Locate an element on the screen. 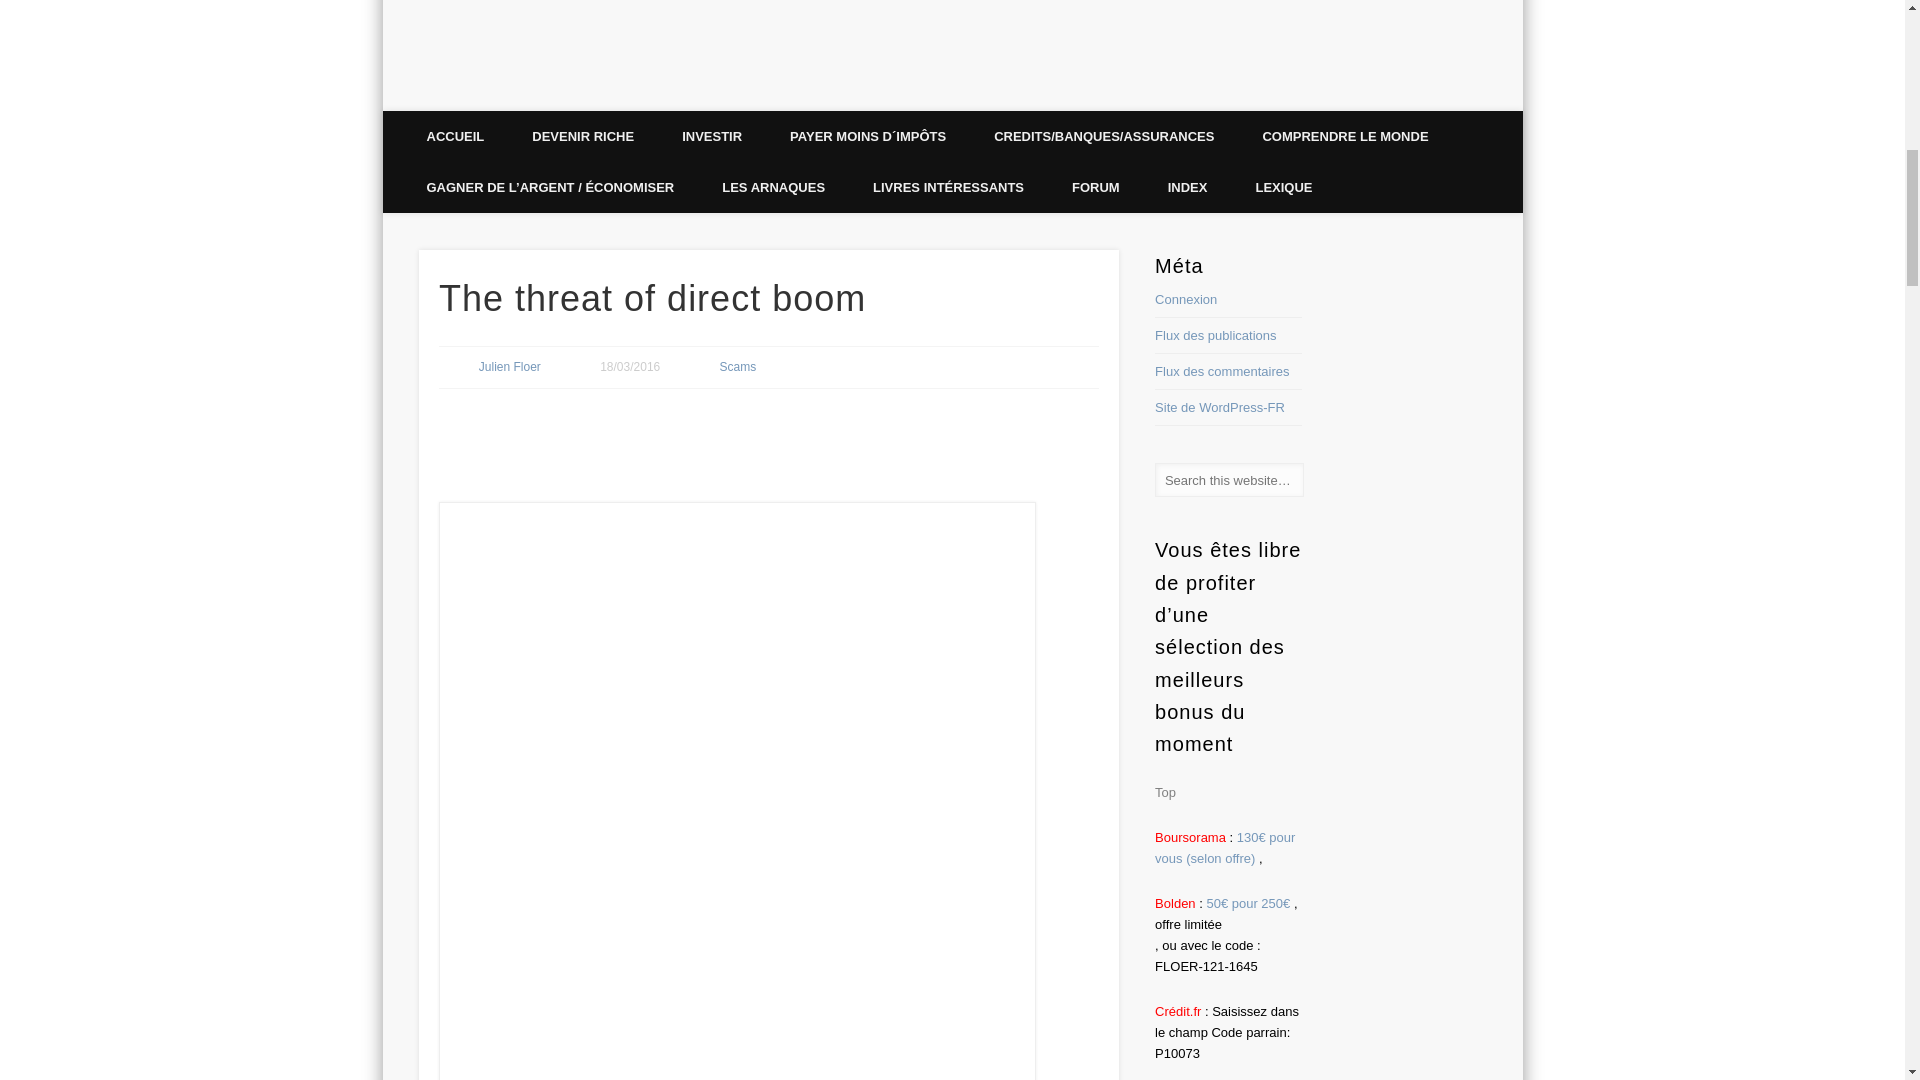 This screenshot has width=1920, height=1080. Share on Twitter is located at coordinates (515, 436).